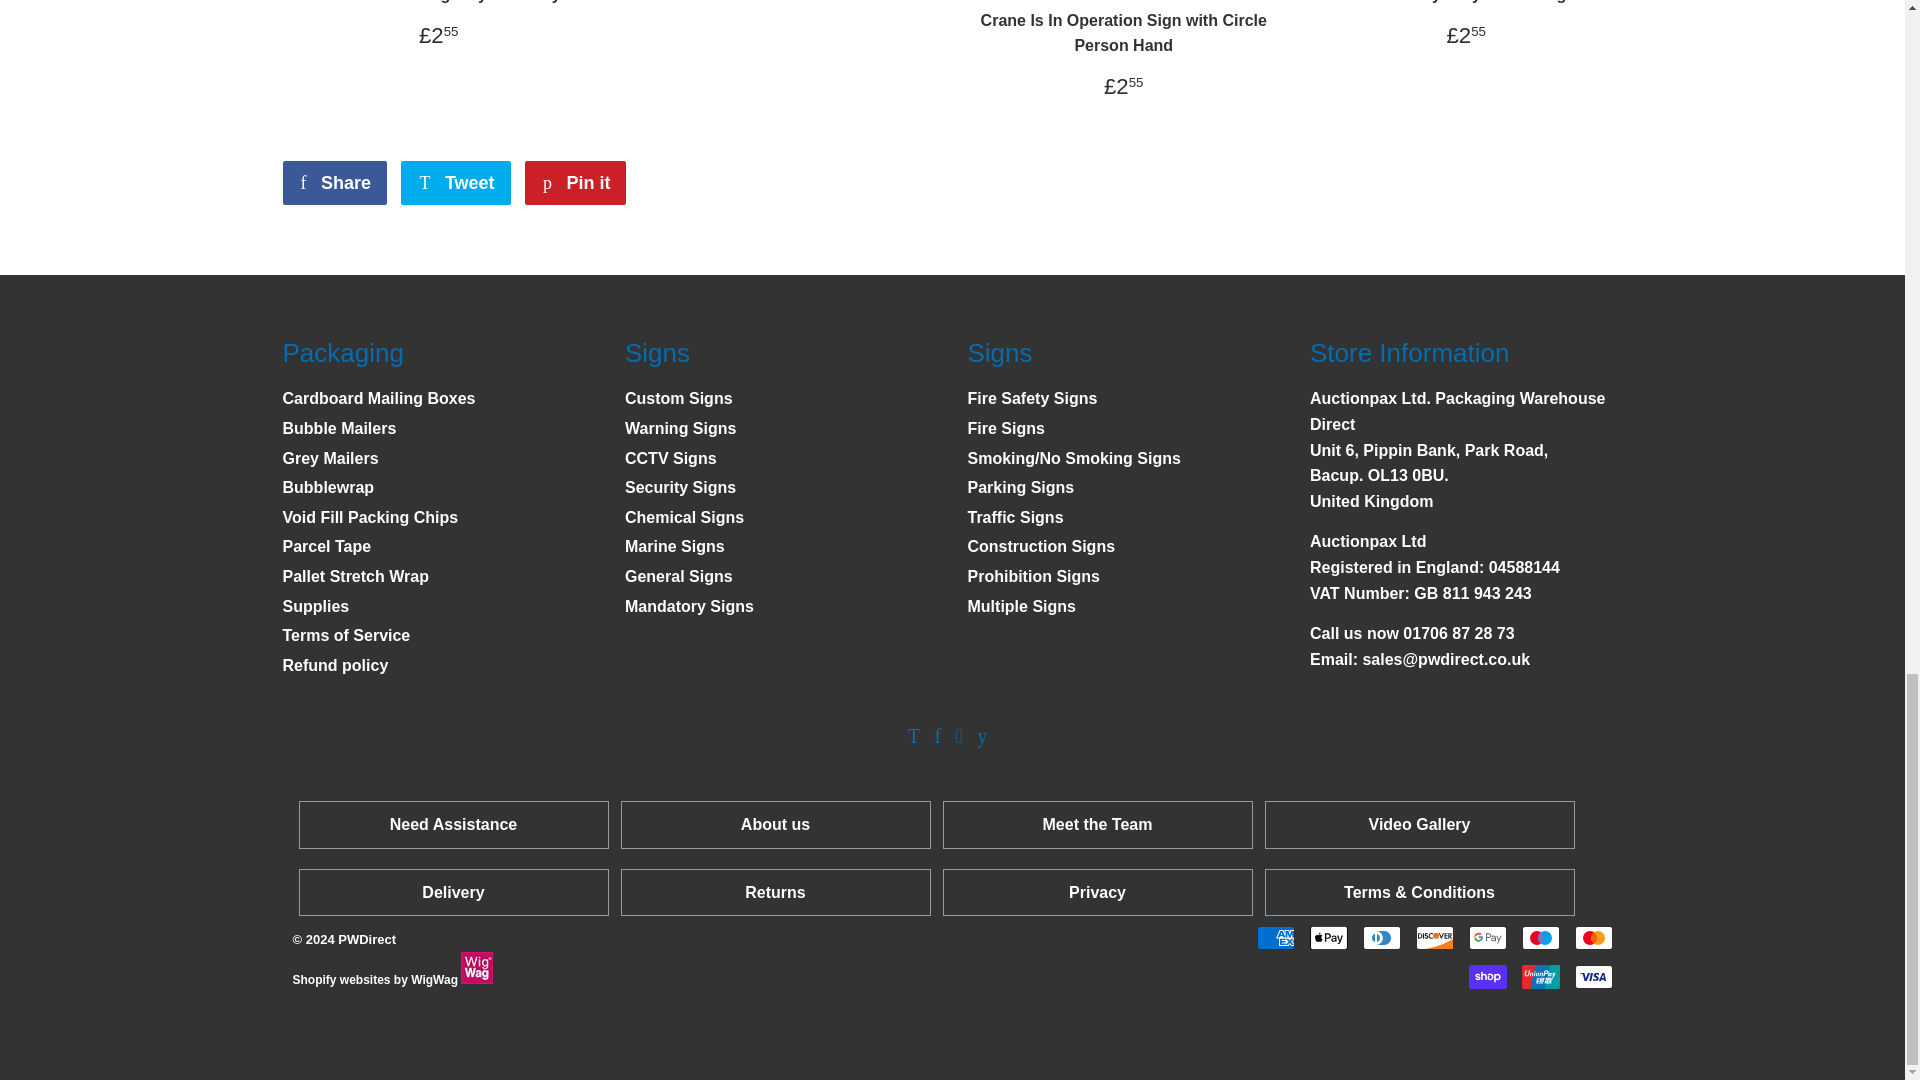  What do you see at coordinates (1328, 938) in the screenshot?
I see `Apple Pay` at bounding box center [1328, 938].